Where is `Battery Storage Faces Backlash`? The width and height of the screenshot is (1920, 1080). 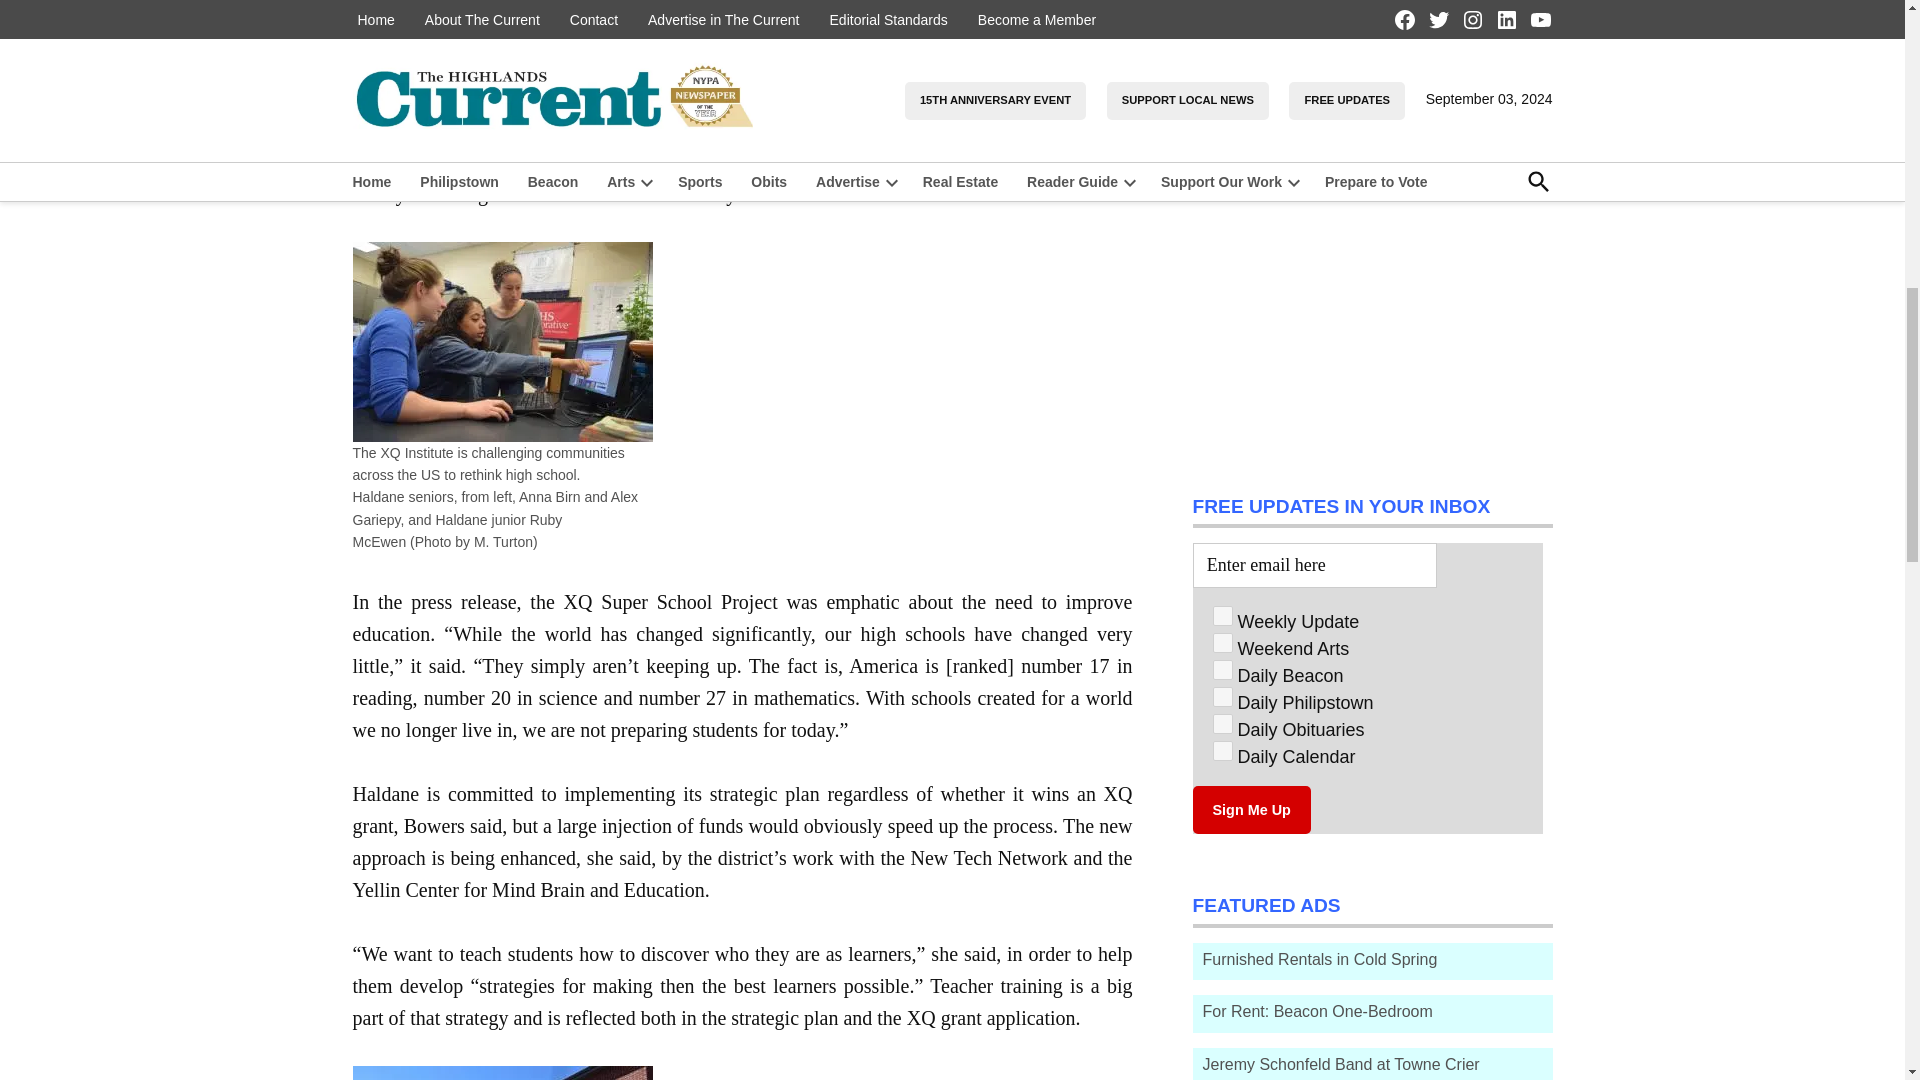
Battery Storage Faces Backlash is located at coordinates (1335, 84).